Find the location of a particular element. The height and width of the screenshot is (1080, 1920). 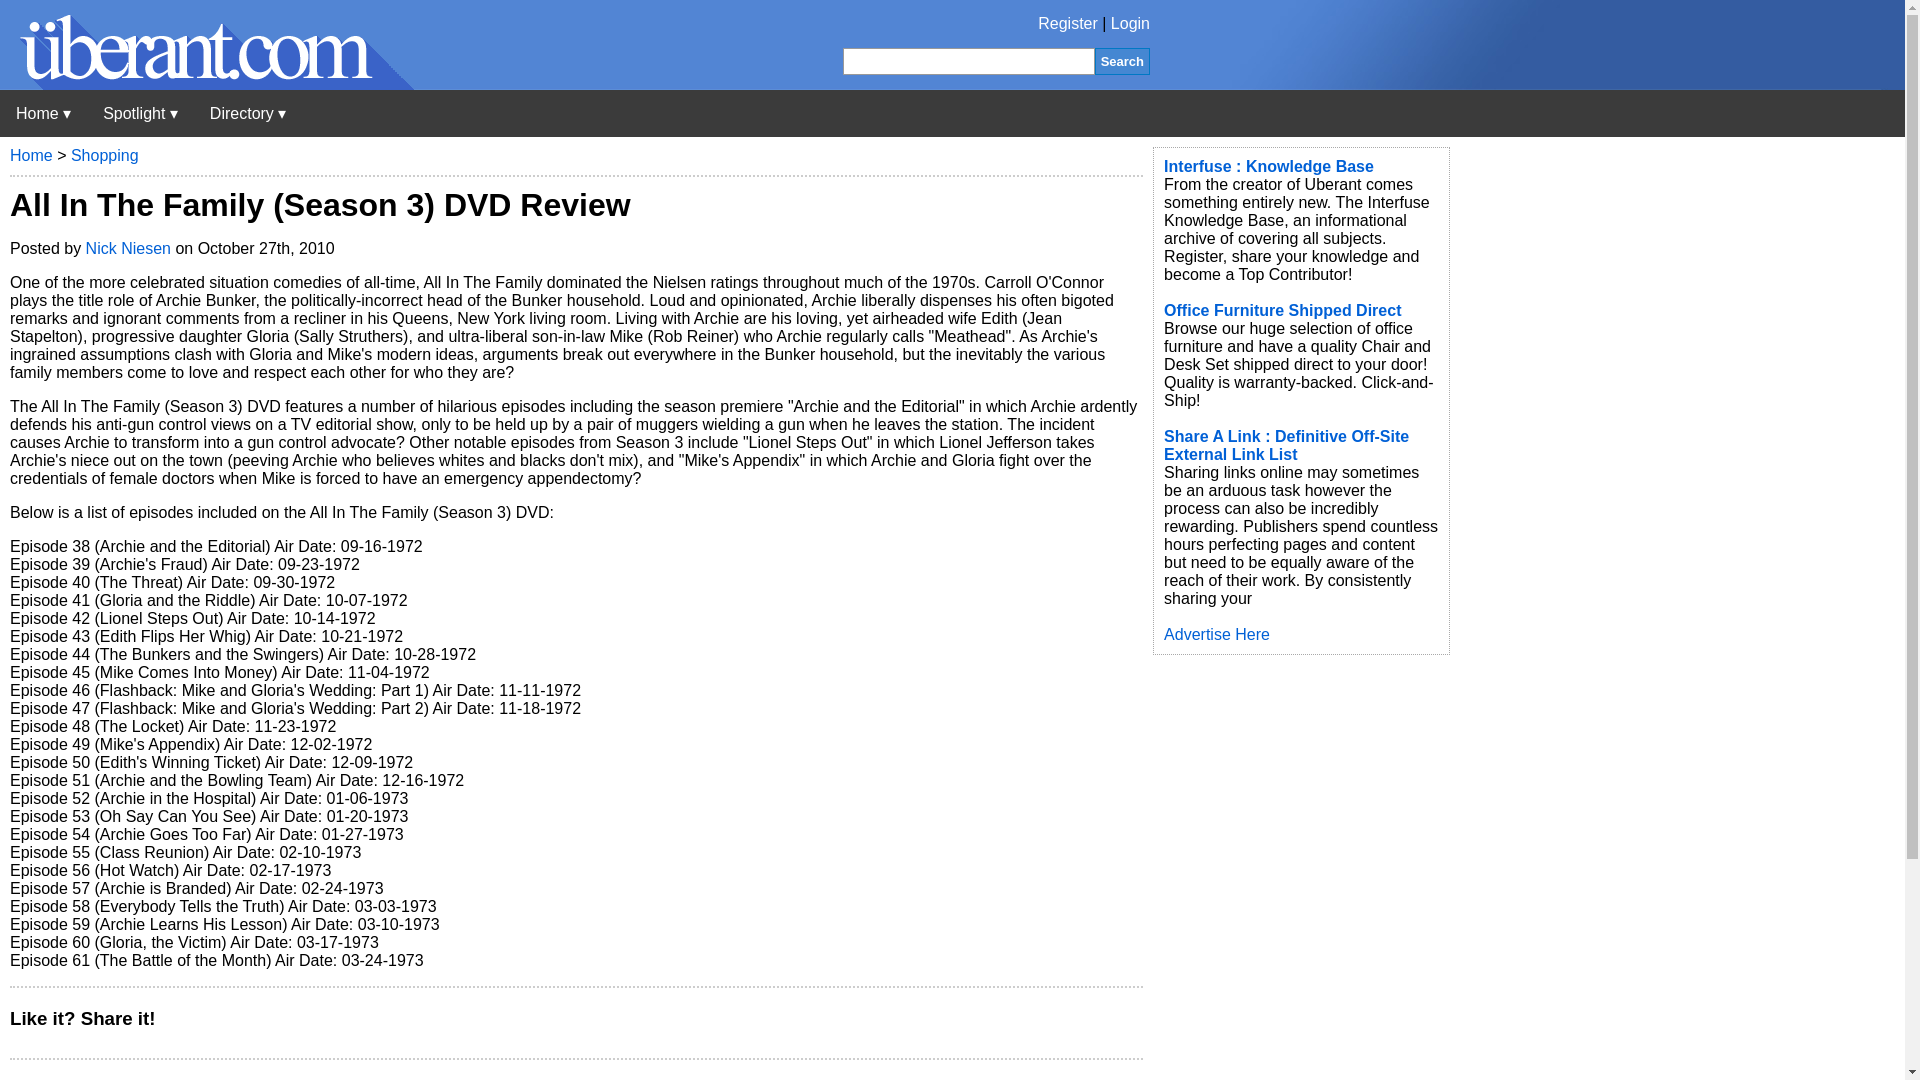

Search is located at coordinates (1122, 60).